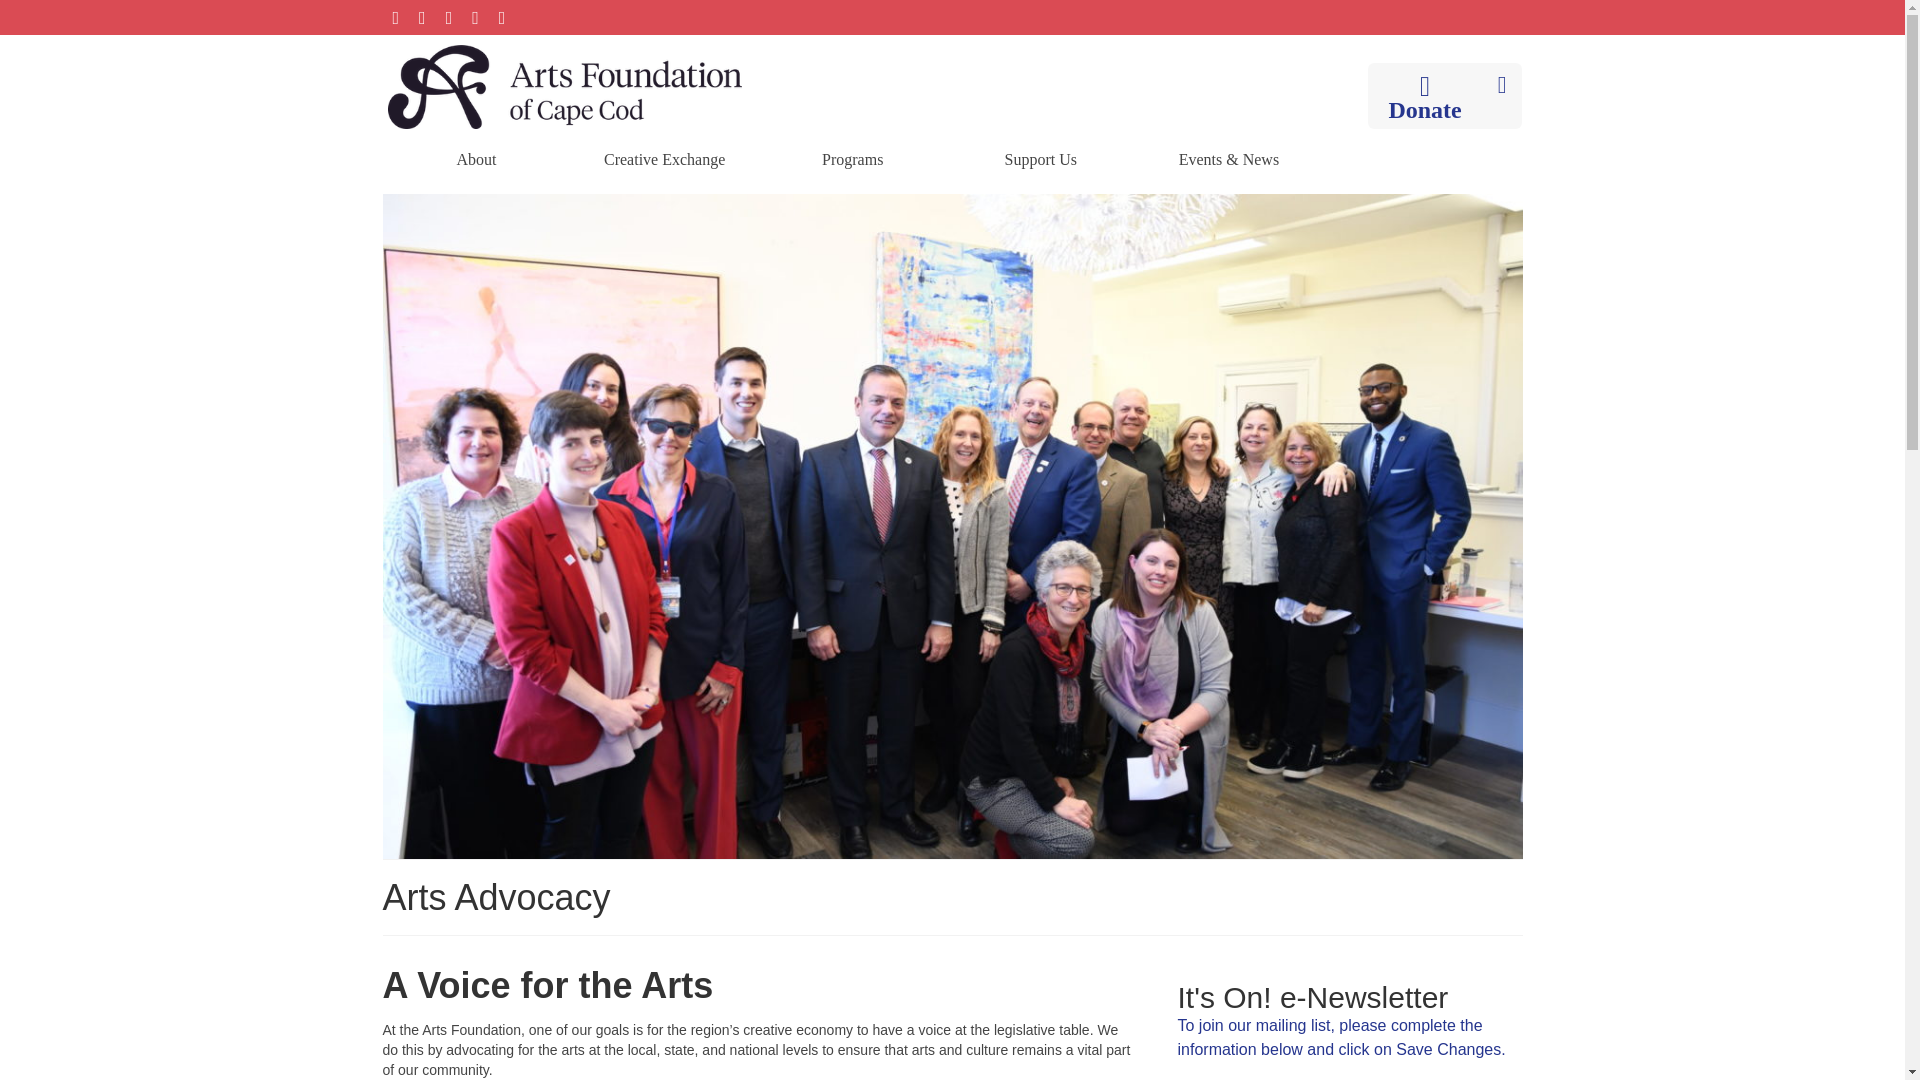  What do you see at coordinates (502, 17) in the screenshot?
I see `LinkedIn` at bounding box center [502, 17].